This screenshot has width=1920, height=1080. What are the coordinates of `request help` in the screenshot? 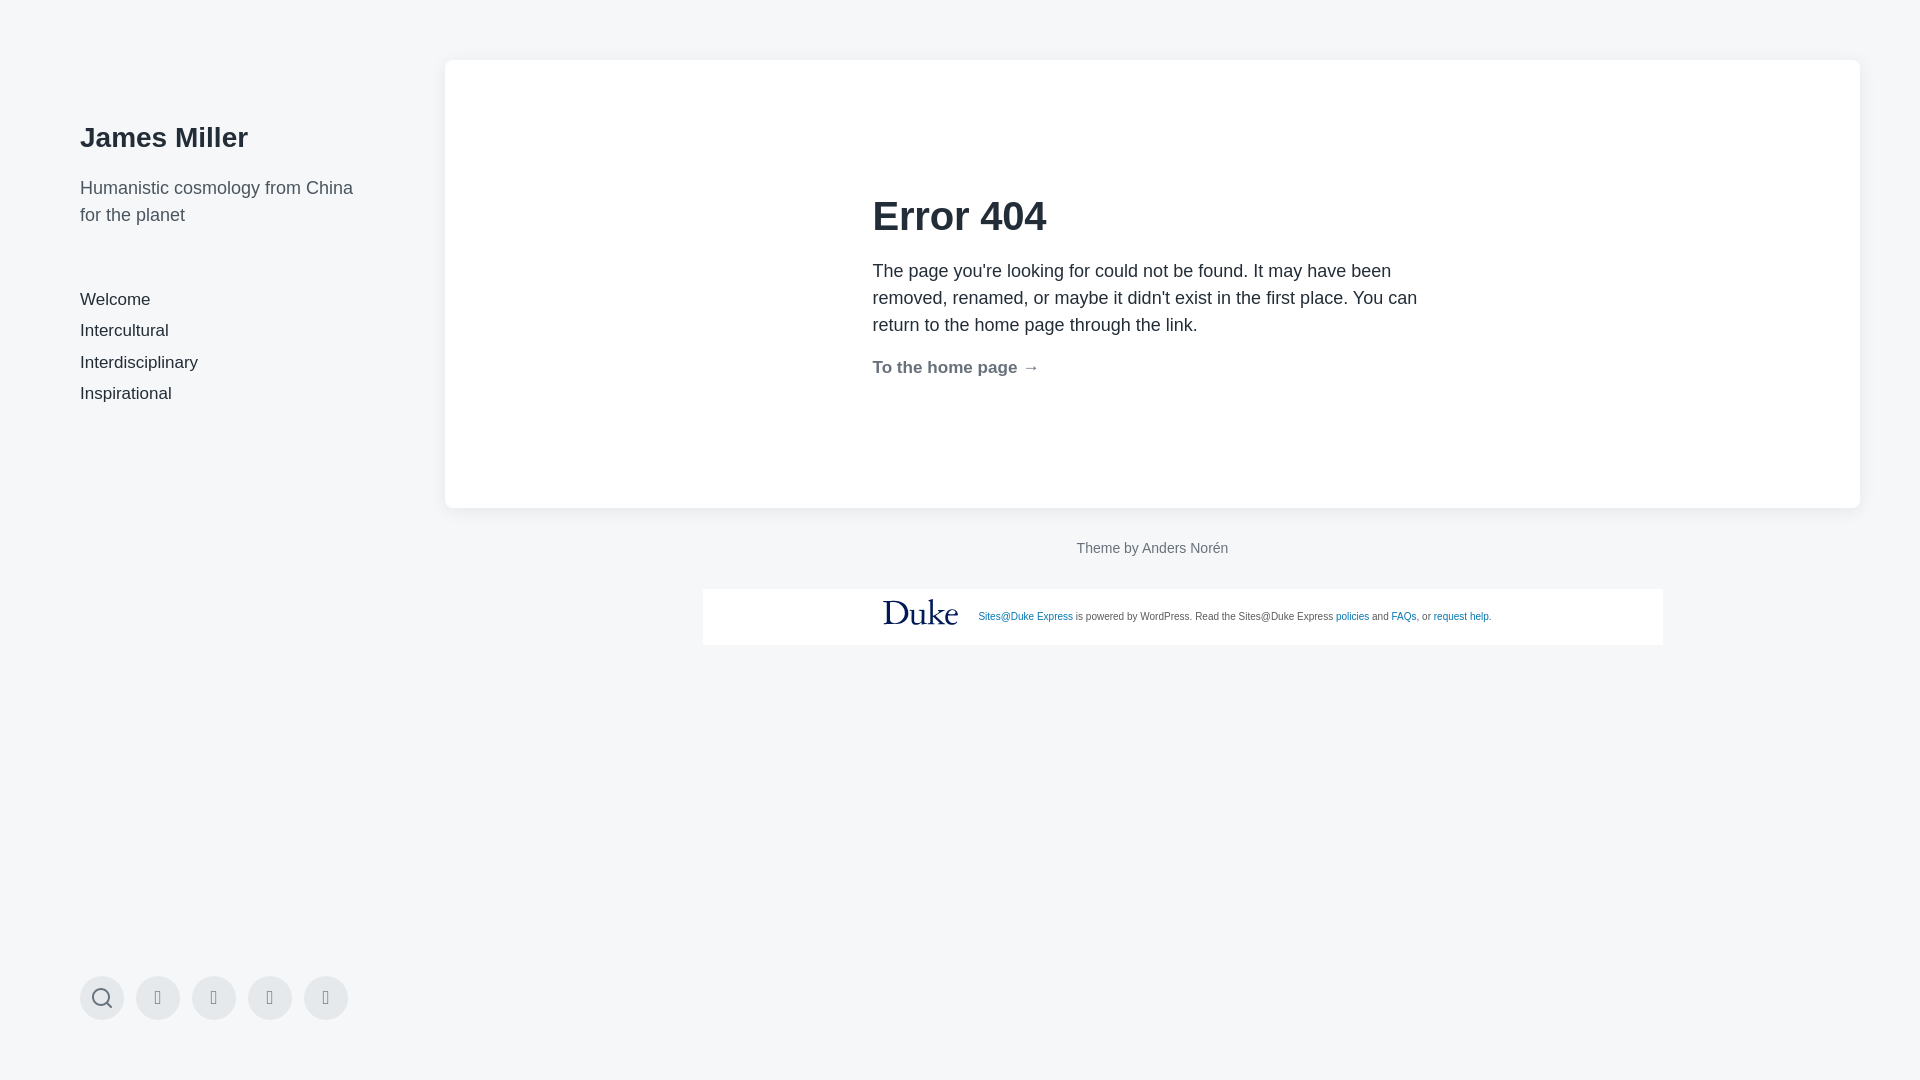 It's located at (1462, 616).